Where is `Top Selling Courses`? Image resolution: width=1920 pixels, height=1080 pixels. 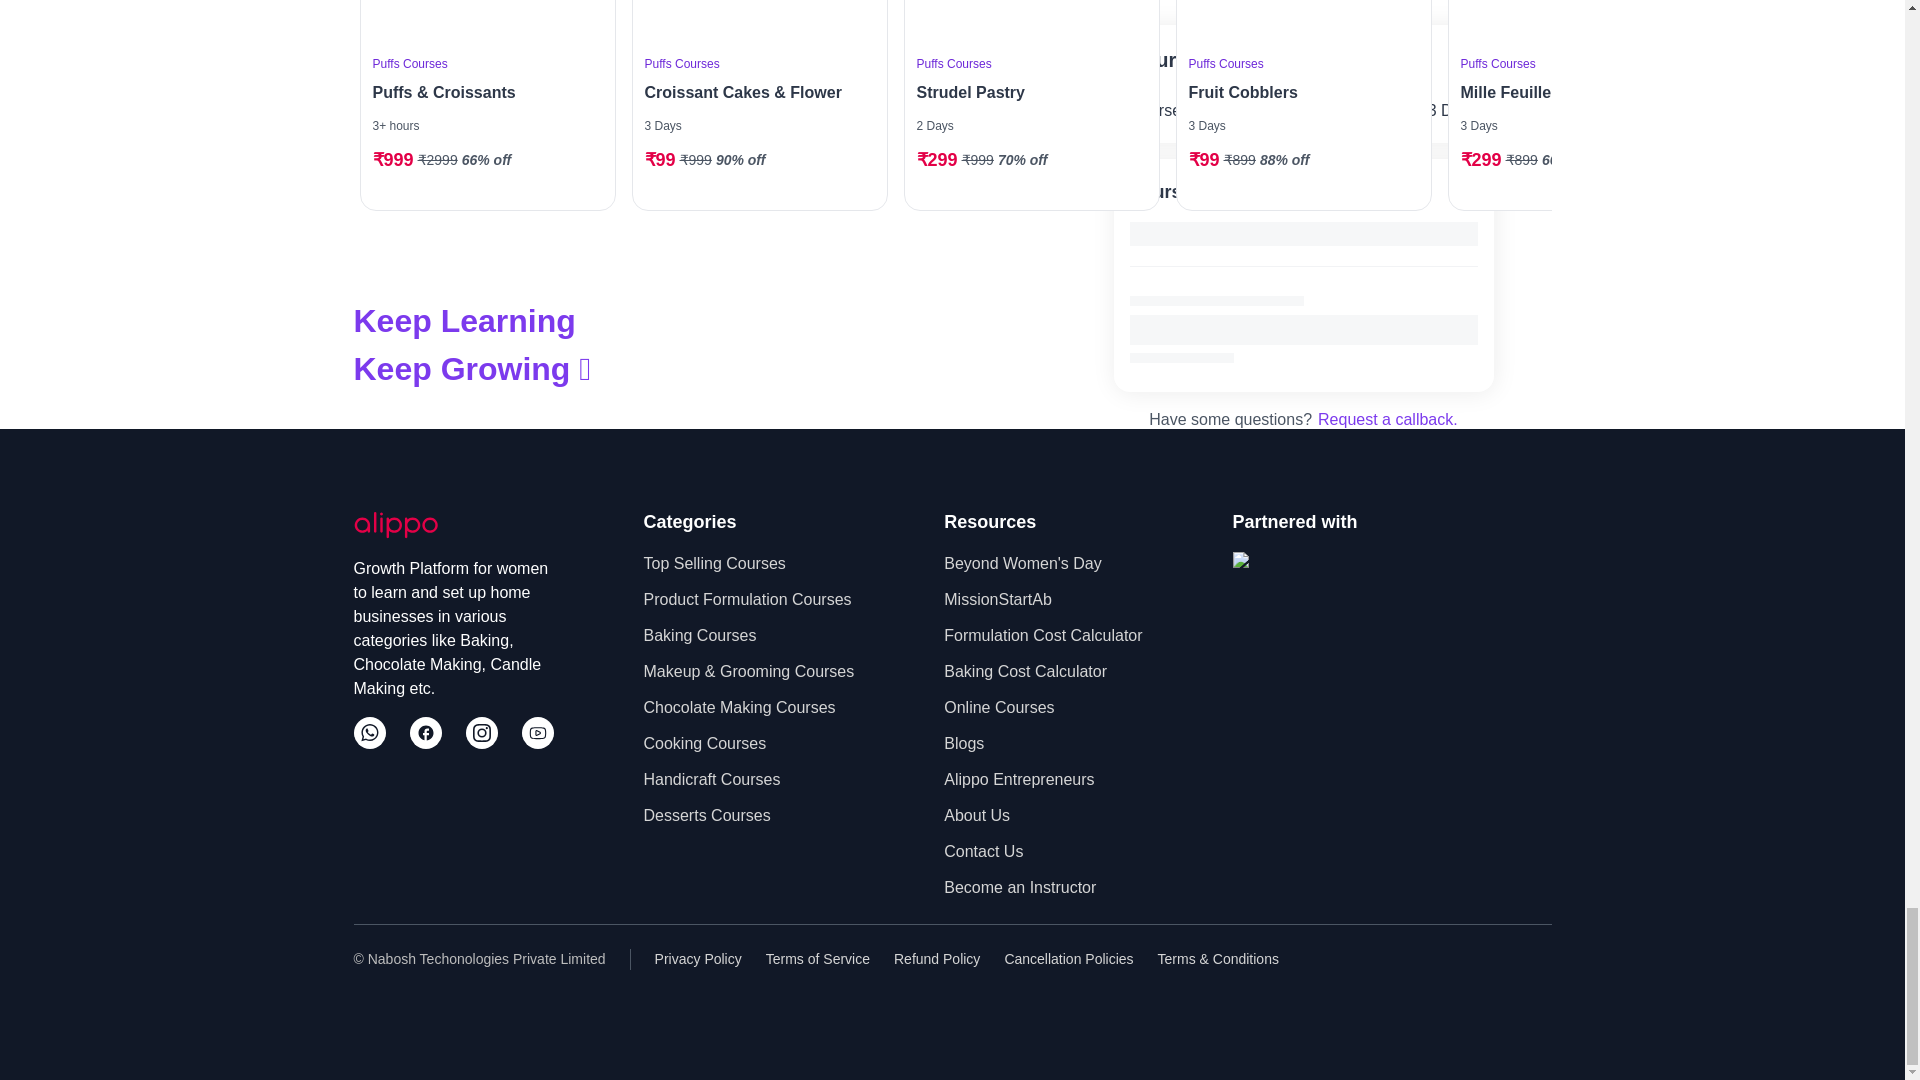 Top Selling Courses is located at coordinates (714, 563).